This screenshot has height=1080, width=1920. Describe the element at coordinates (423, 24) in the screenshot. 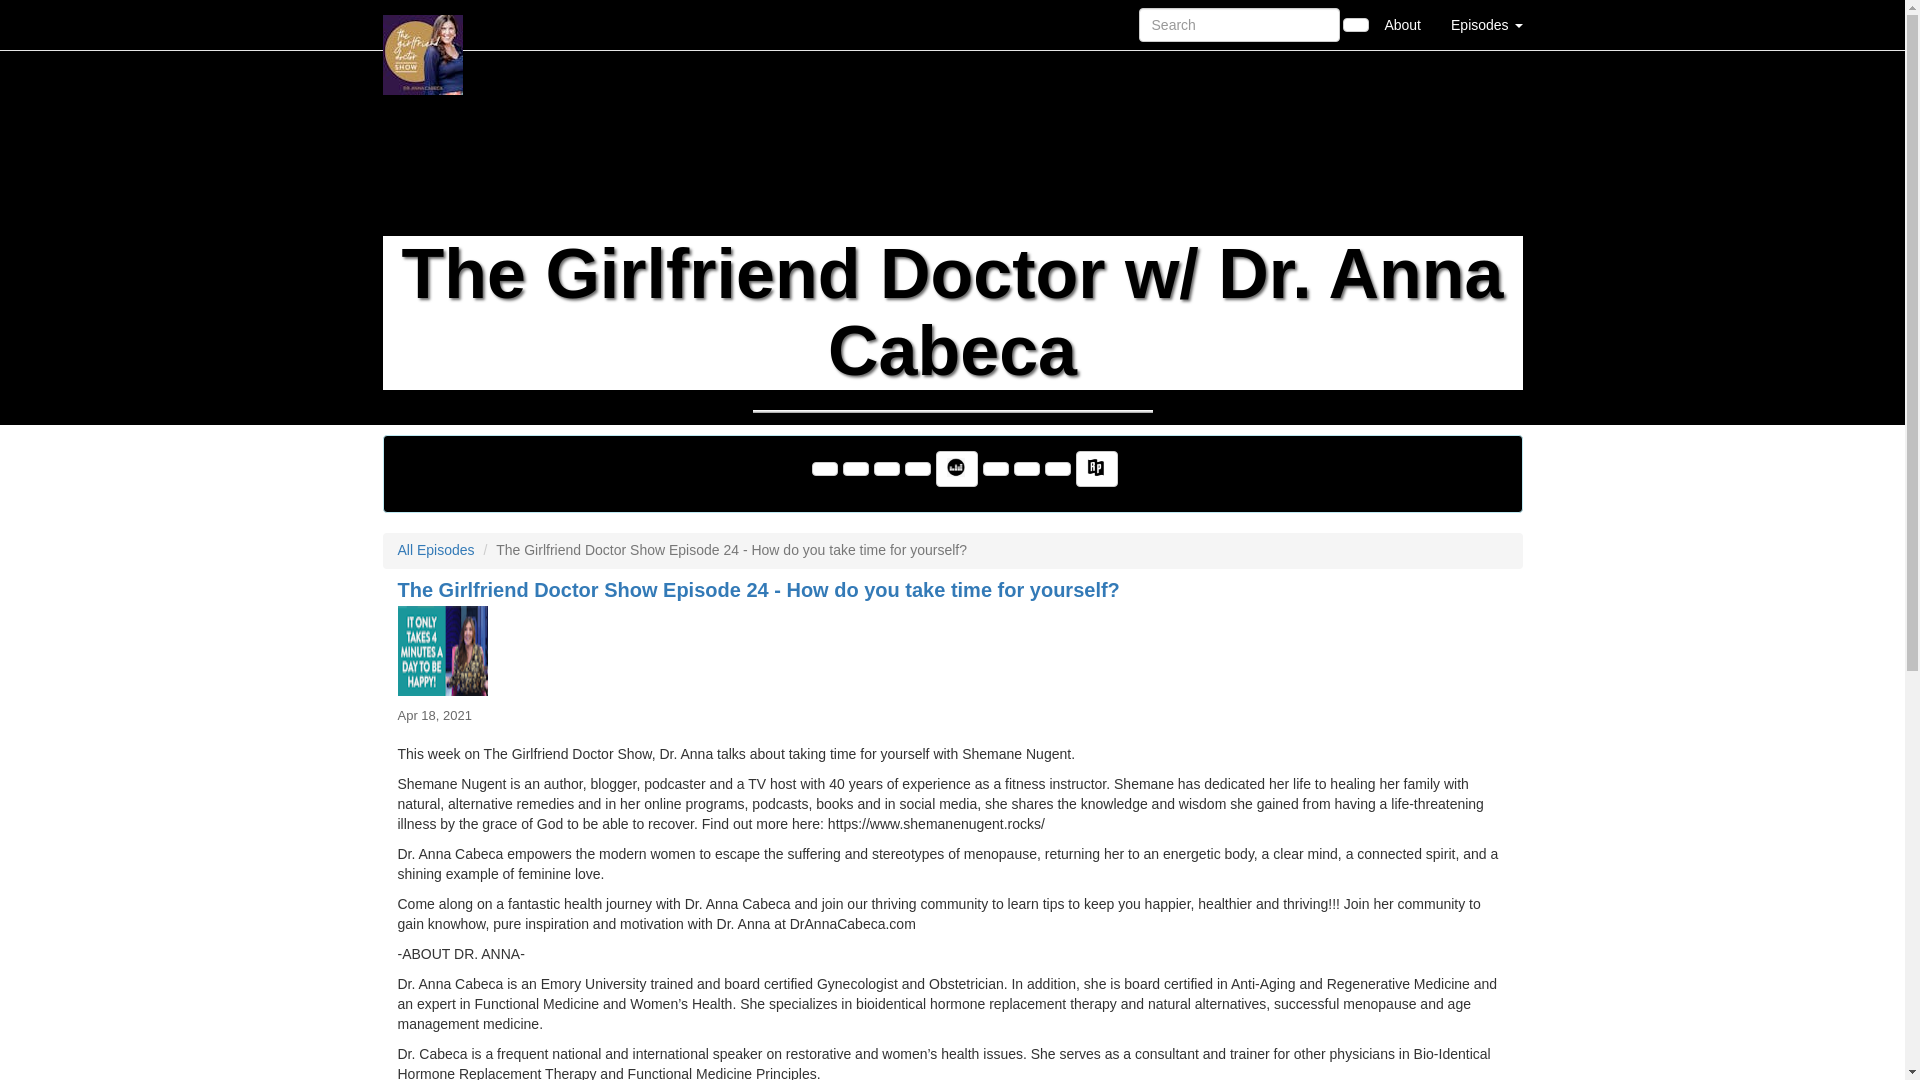

I see `Home Page` at that location.